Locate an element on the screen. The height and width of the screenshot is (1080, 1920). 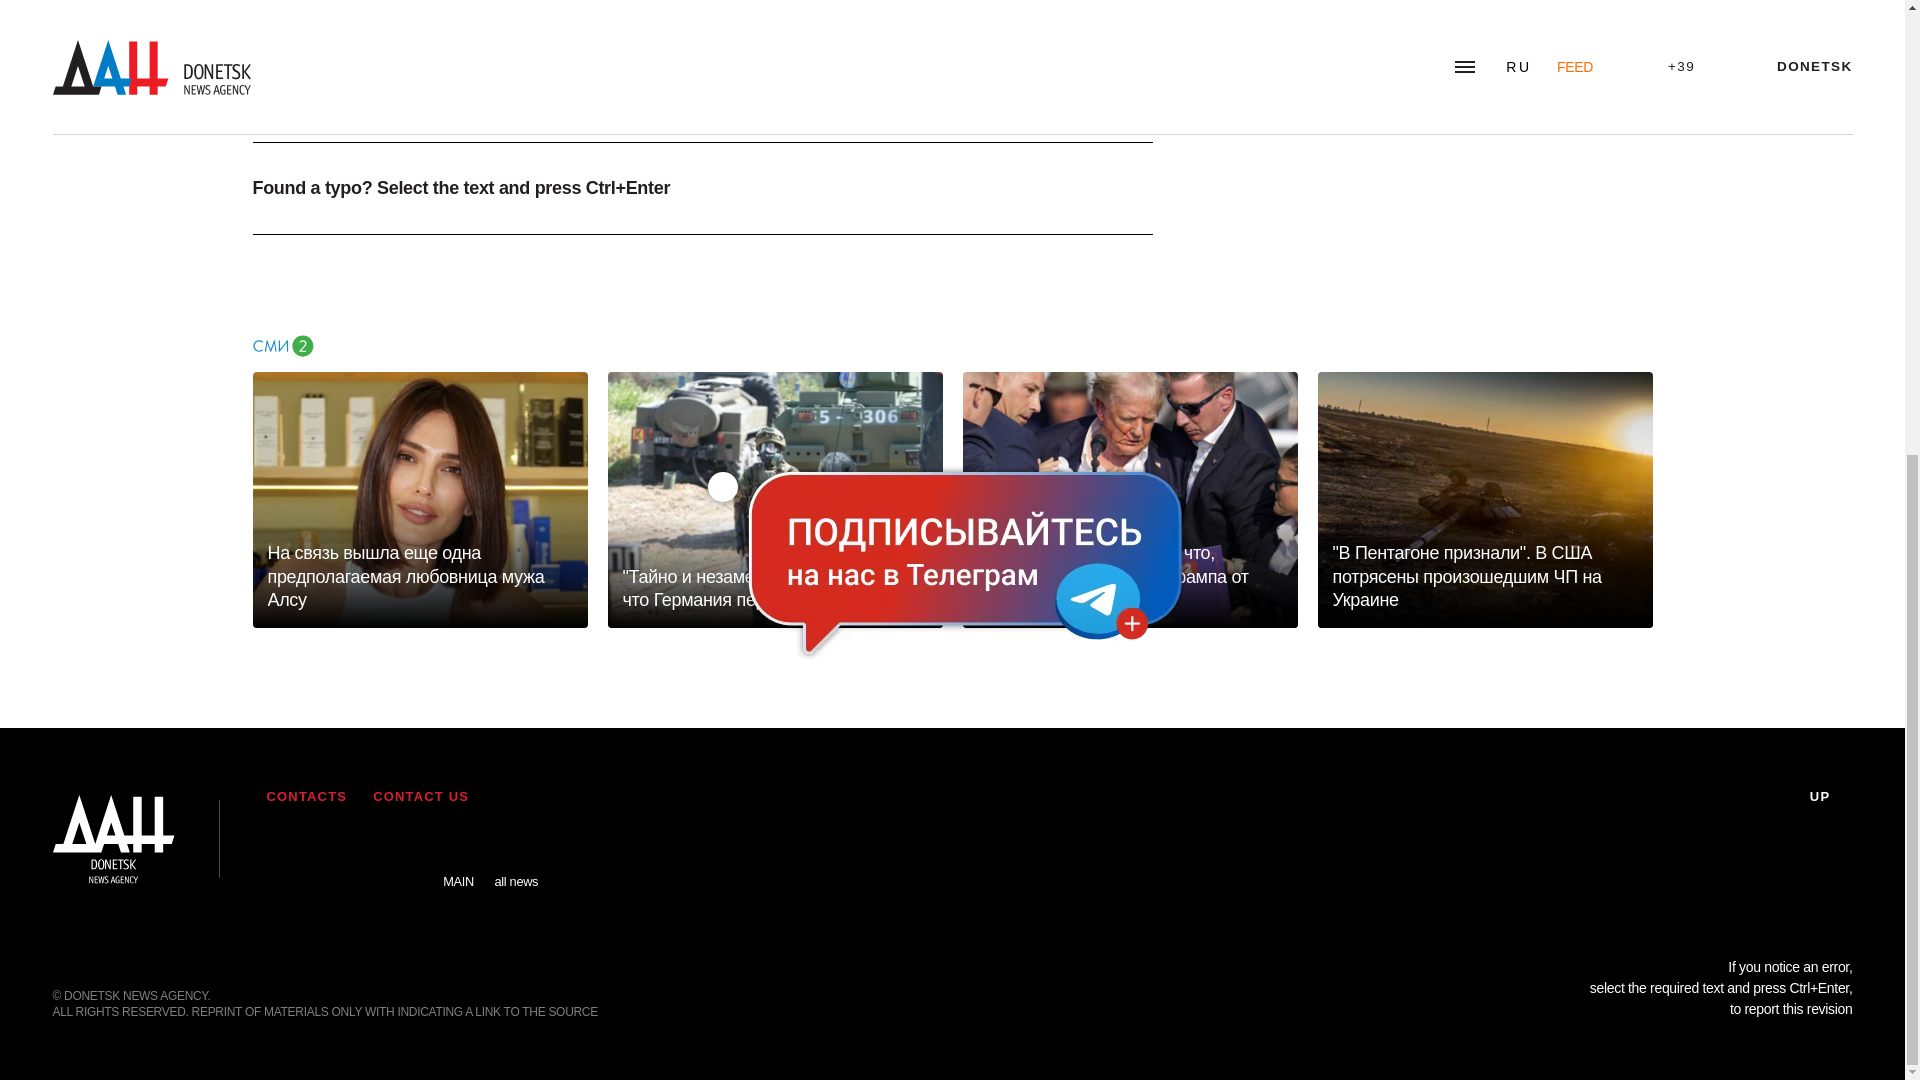
all news is located at coordinates (515, 866).